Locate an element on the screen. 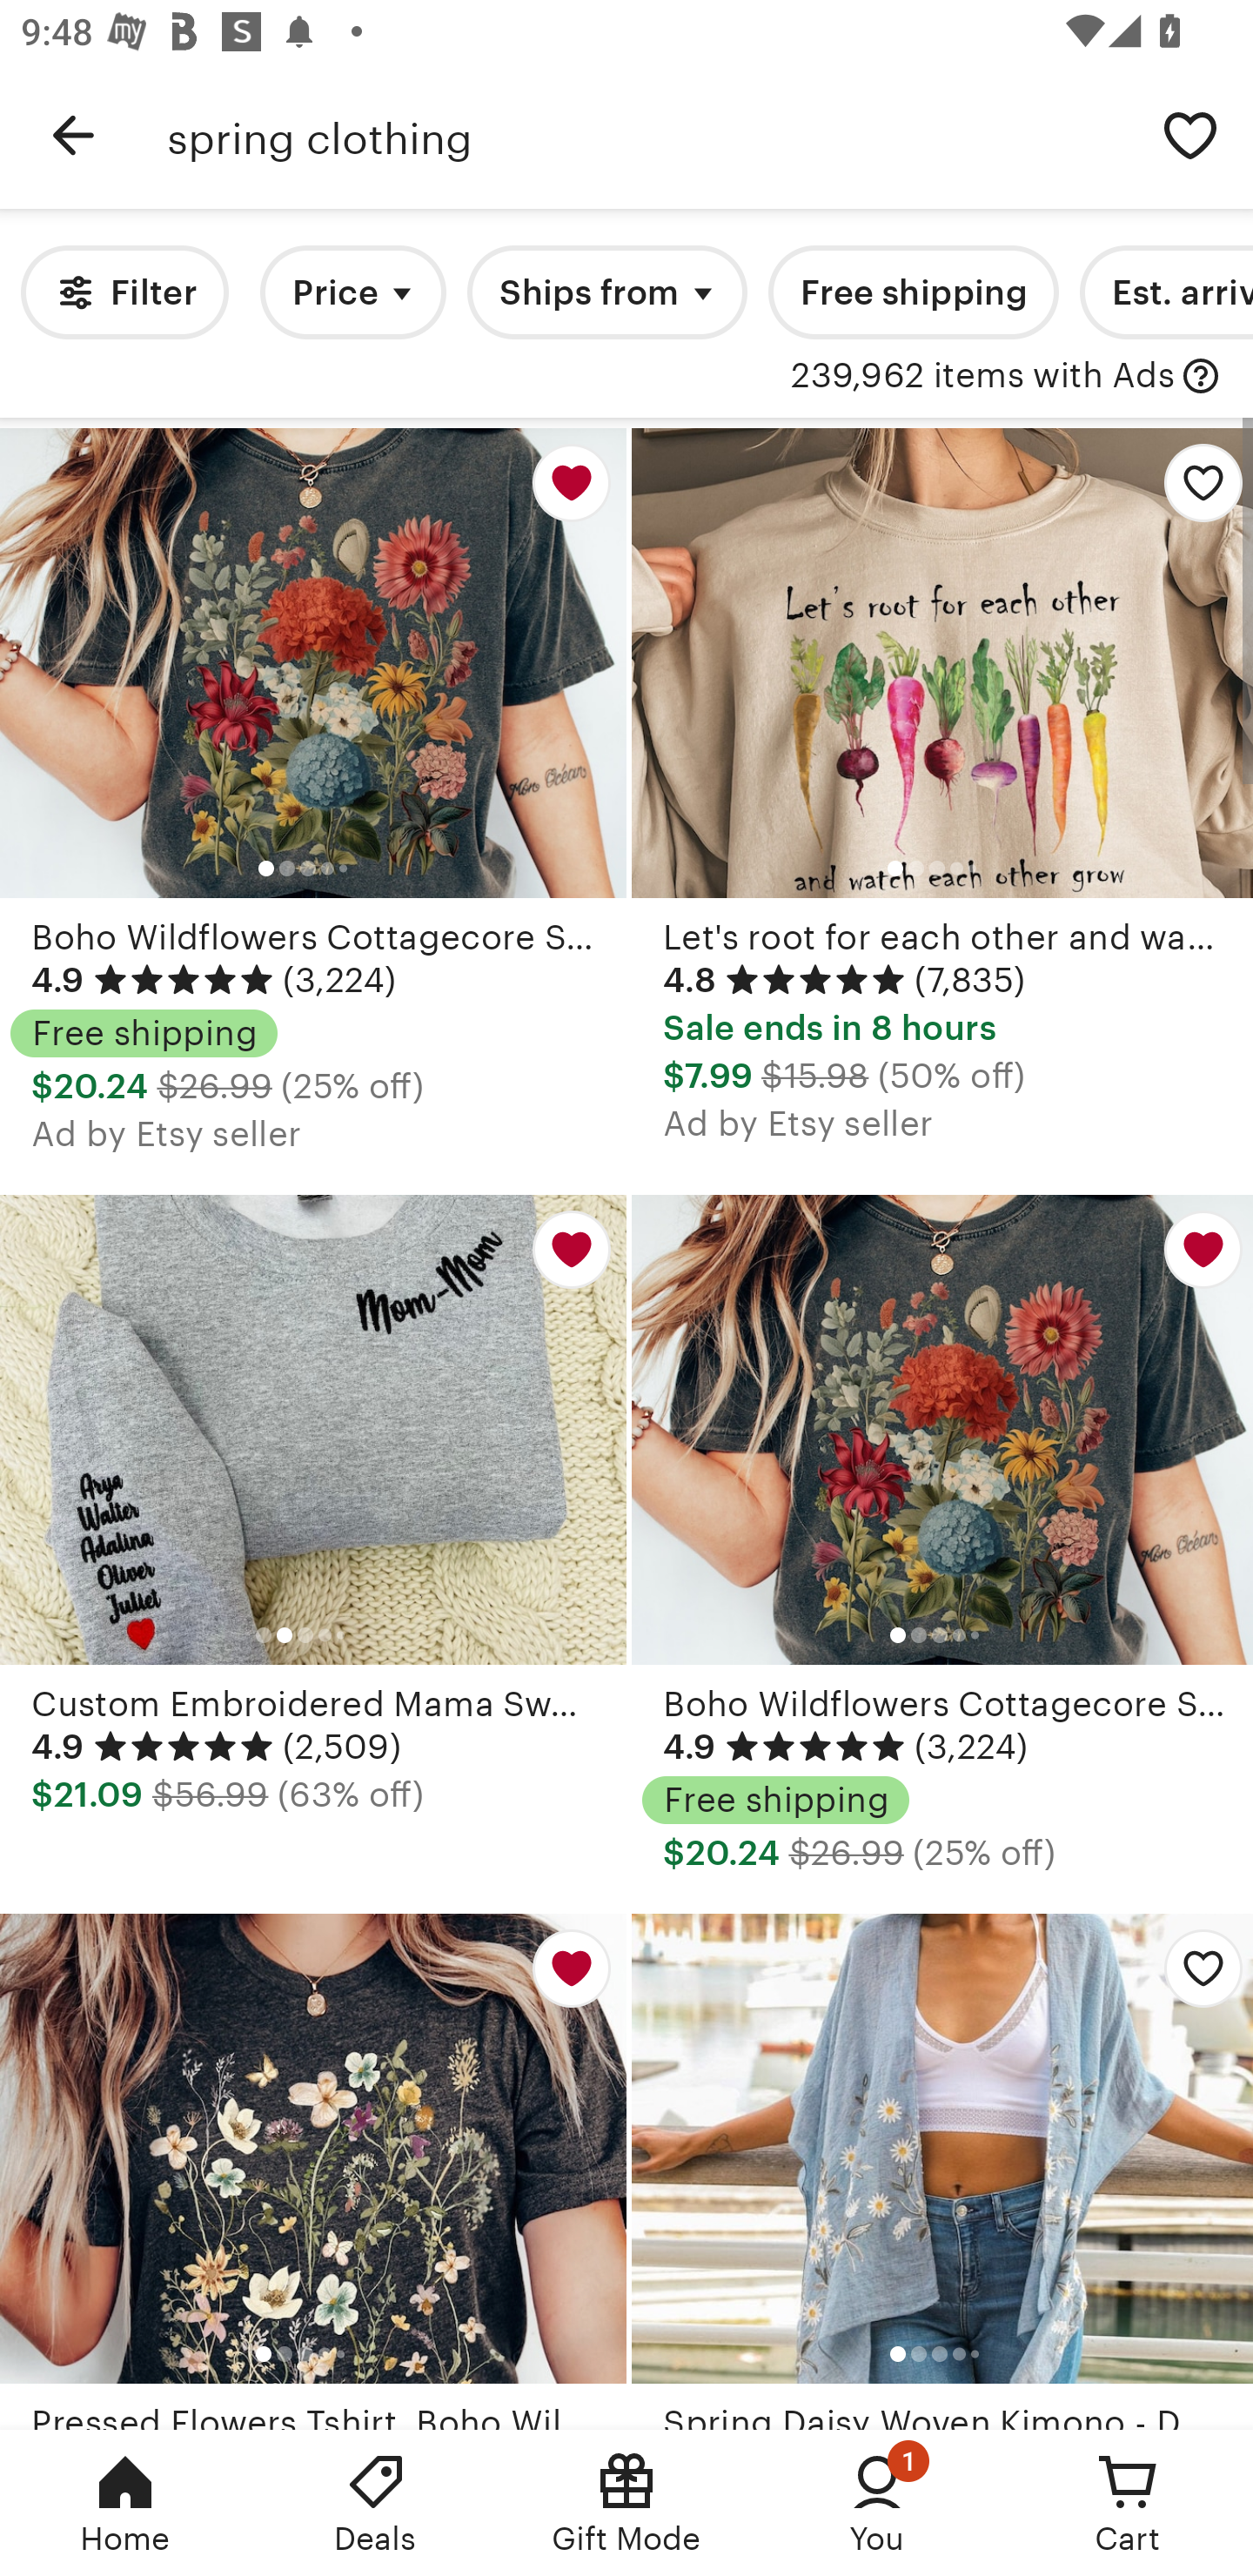 The width and height of the screenshot is (1253, 2576). Price is located at coordinates (353, 292).